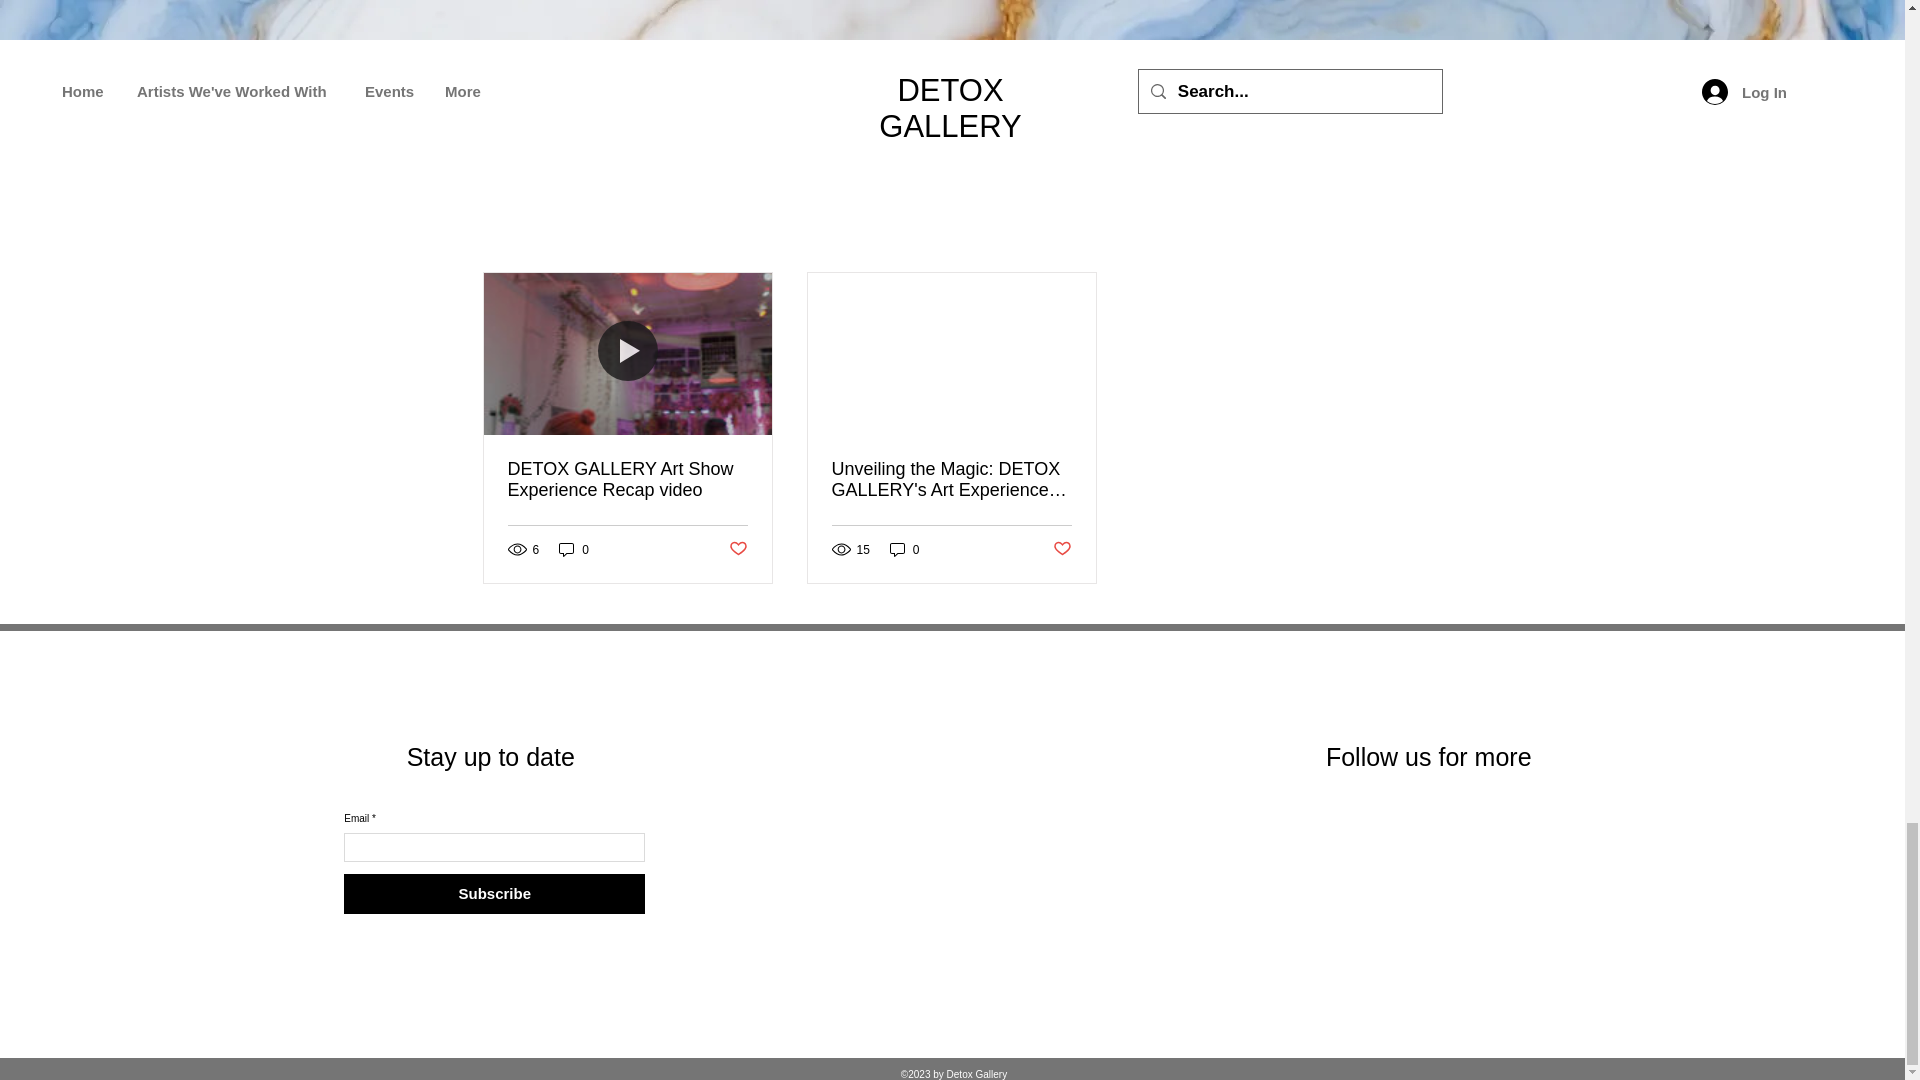 Image resolution: width=1920 pixels, height=1080 pixels. Describe the element at coordinates (494, 893) in the screenshot. I see `Subscribe` at that location.